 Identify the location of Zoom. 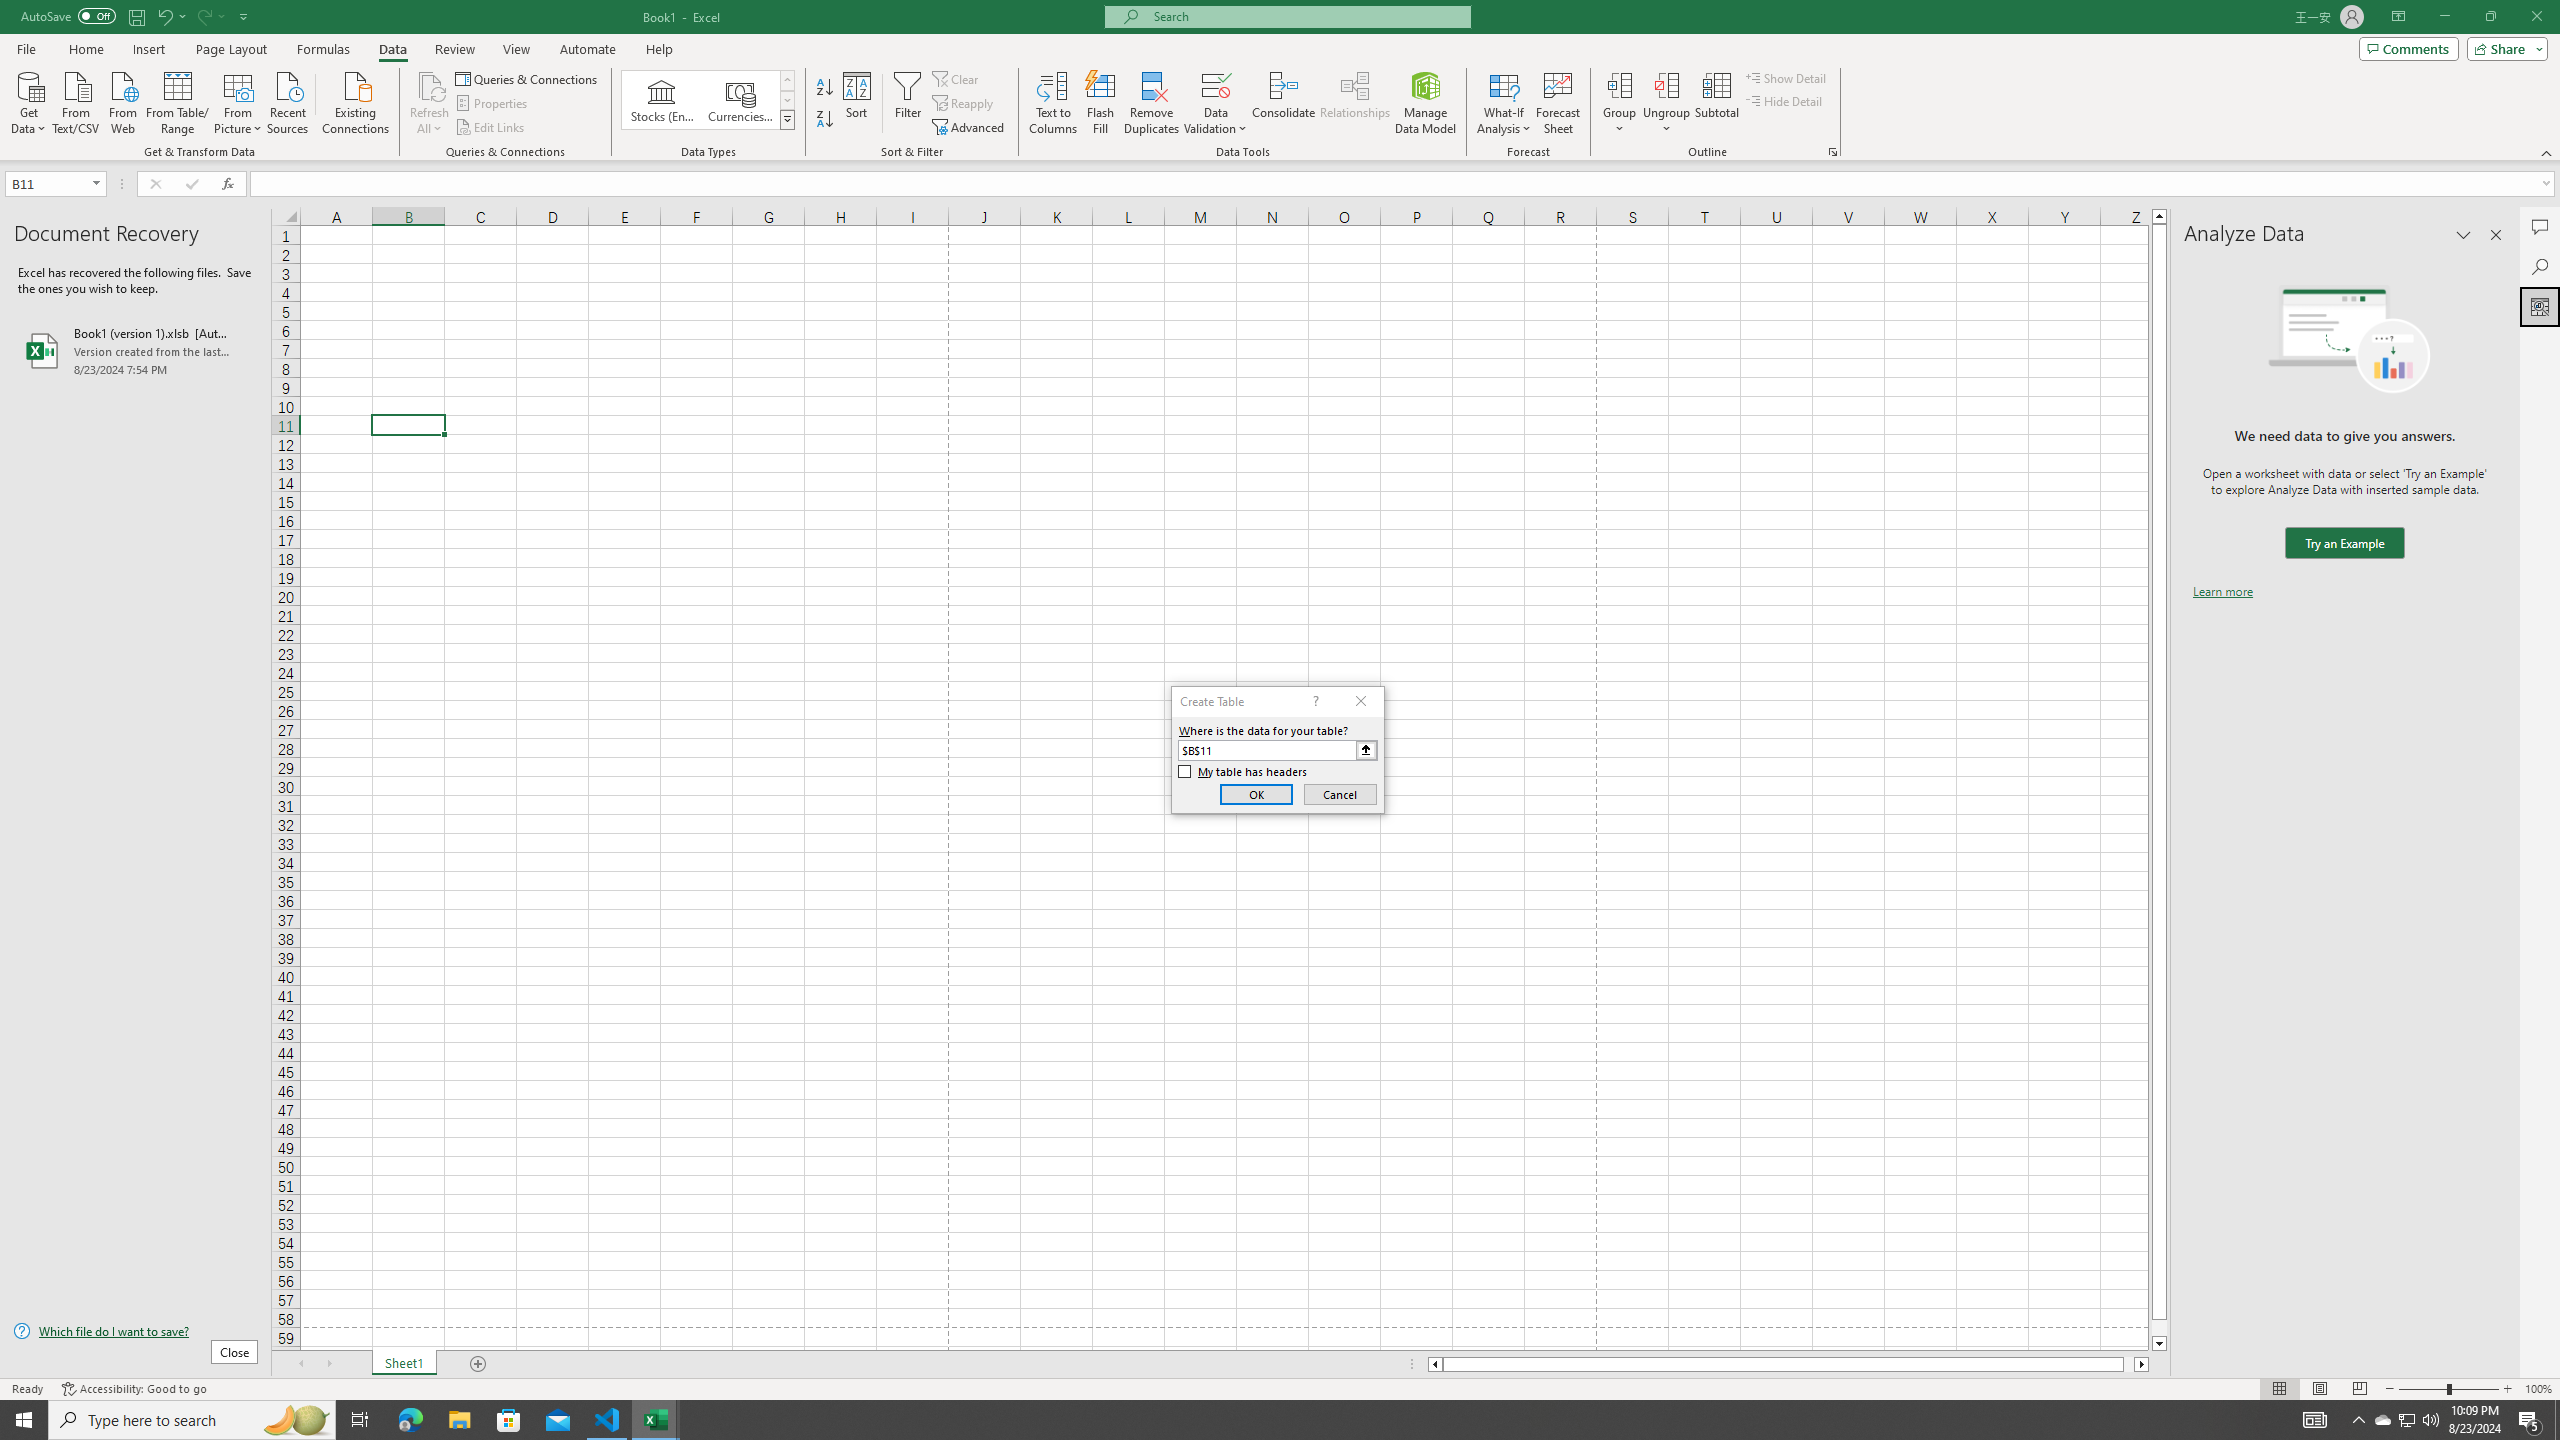
(2448, 1389).